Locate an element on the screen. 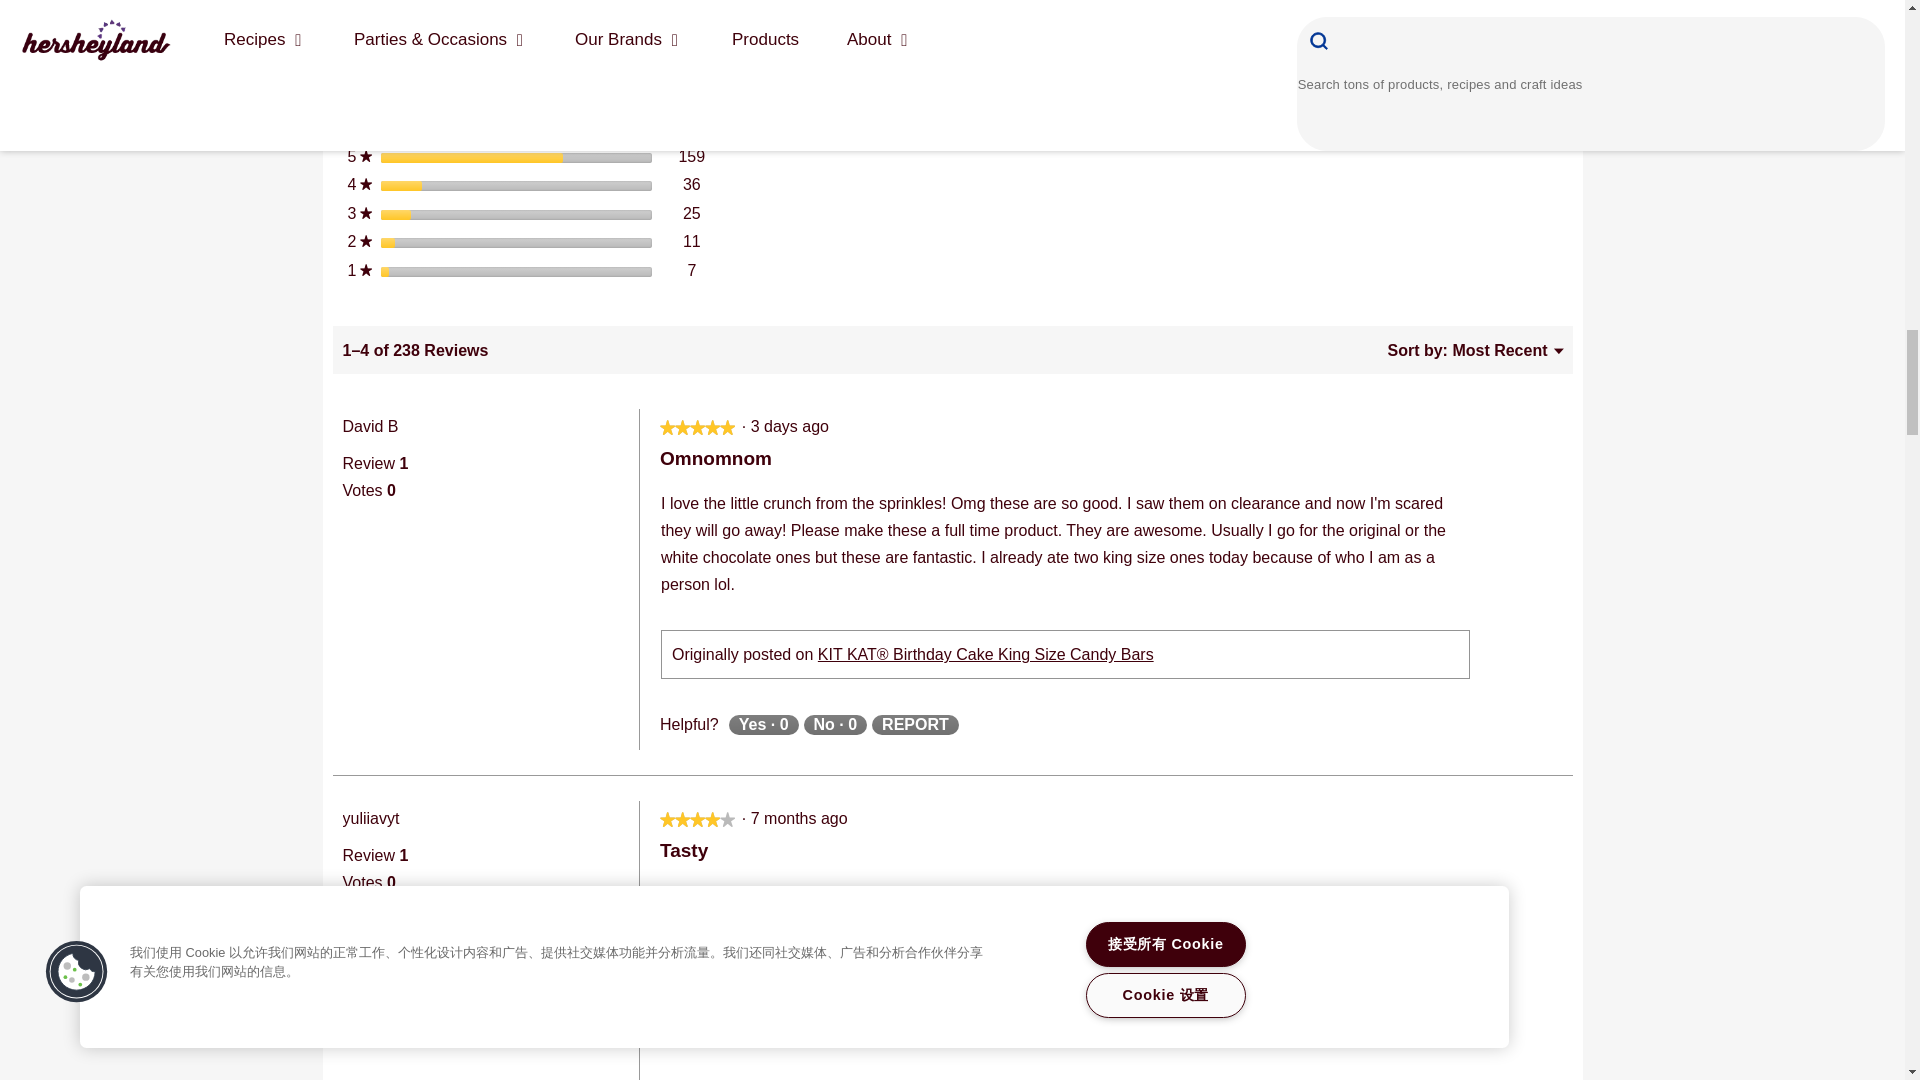 This screenshot has width=1920, height=1080. 4 out of 5 stars. is located at coordinates (690, 820).